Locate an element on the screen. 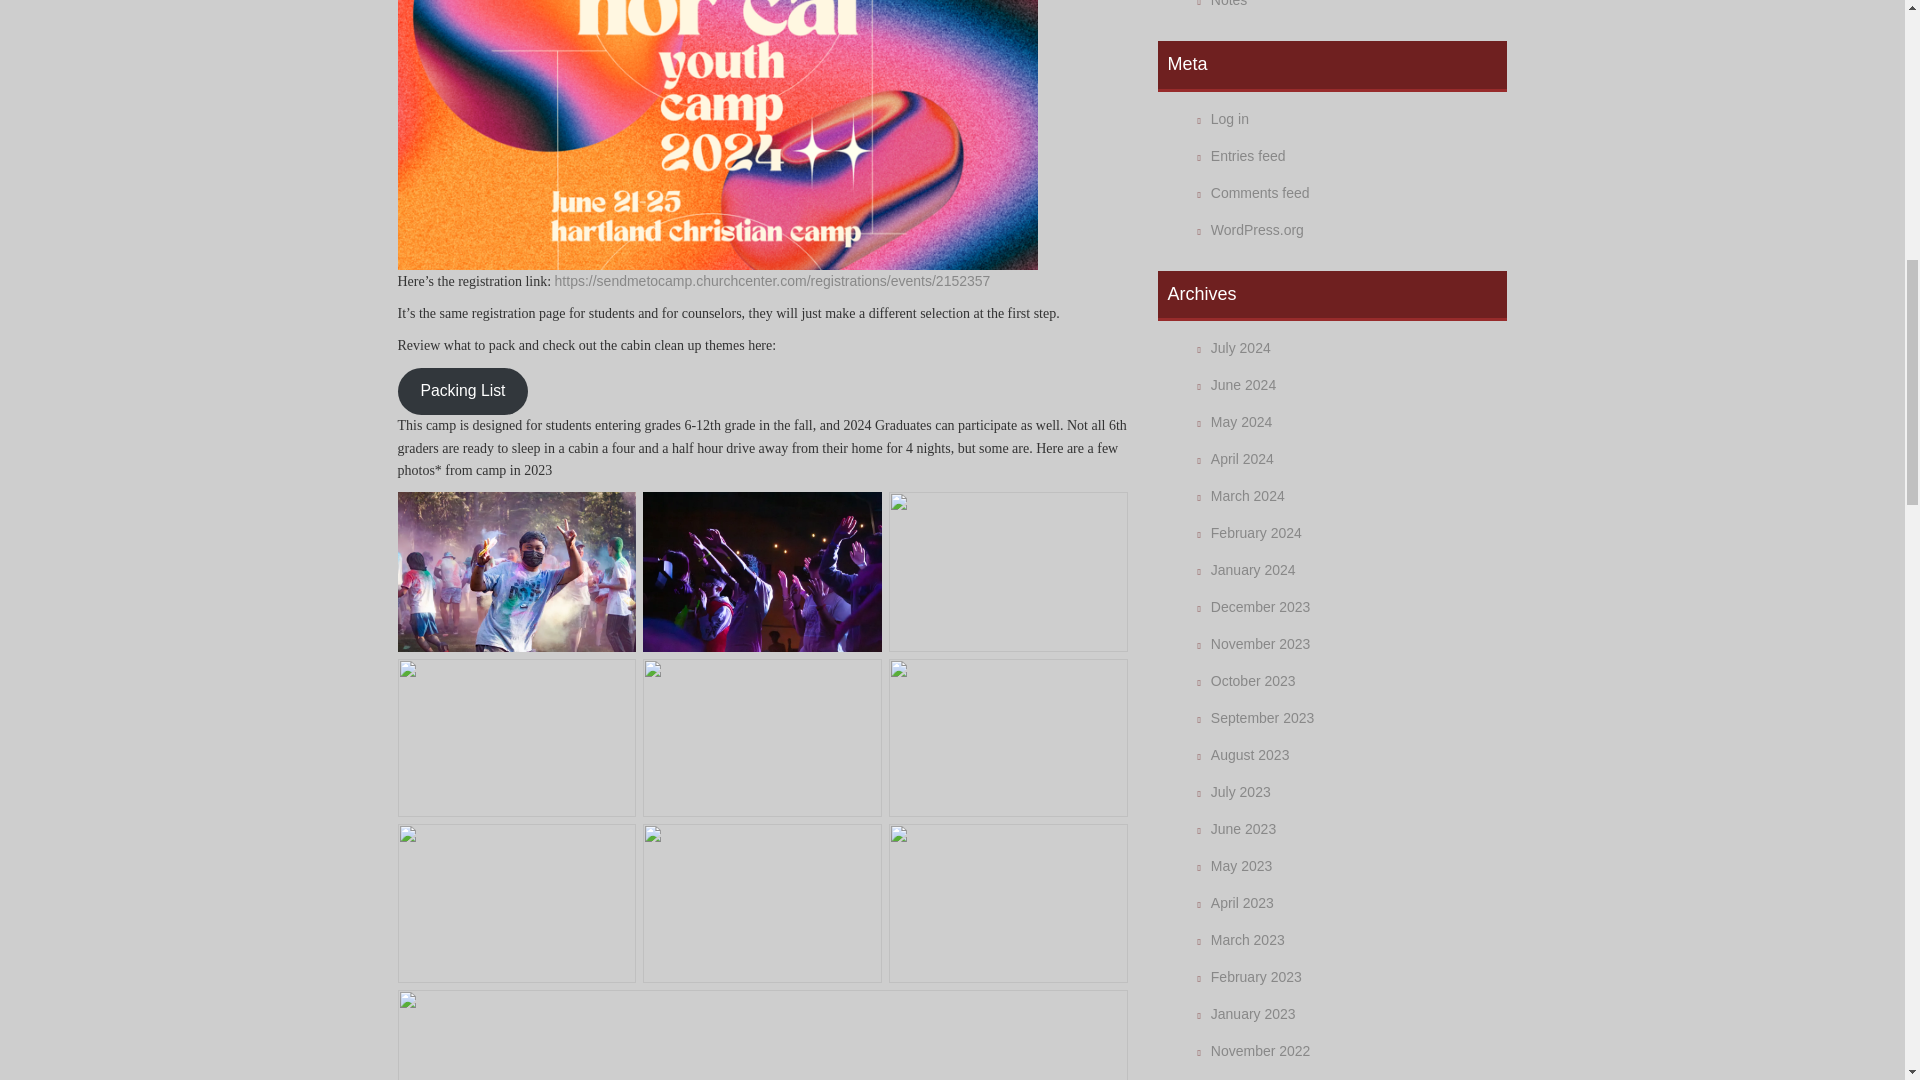  December 2023 is located at coordinates (1261, 606).